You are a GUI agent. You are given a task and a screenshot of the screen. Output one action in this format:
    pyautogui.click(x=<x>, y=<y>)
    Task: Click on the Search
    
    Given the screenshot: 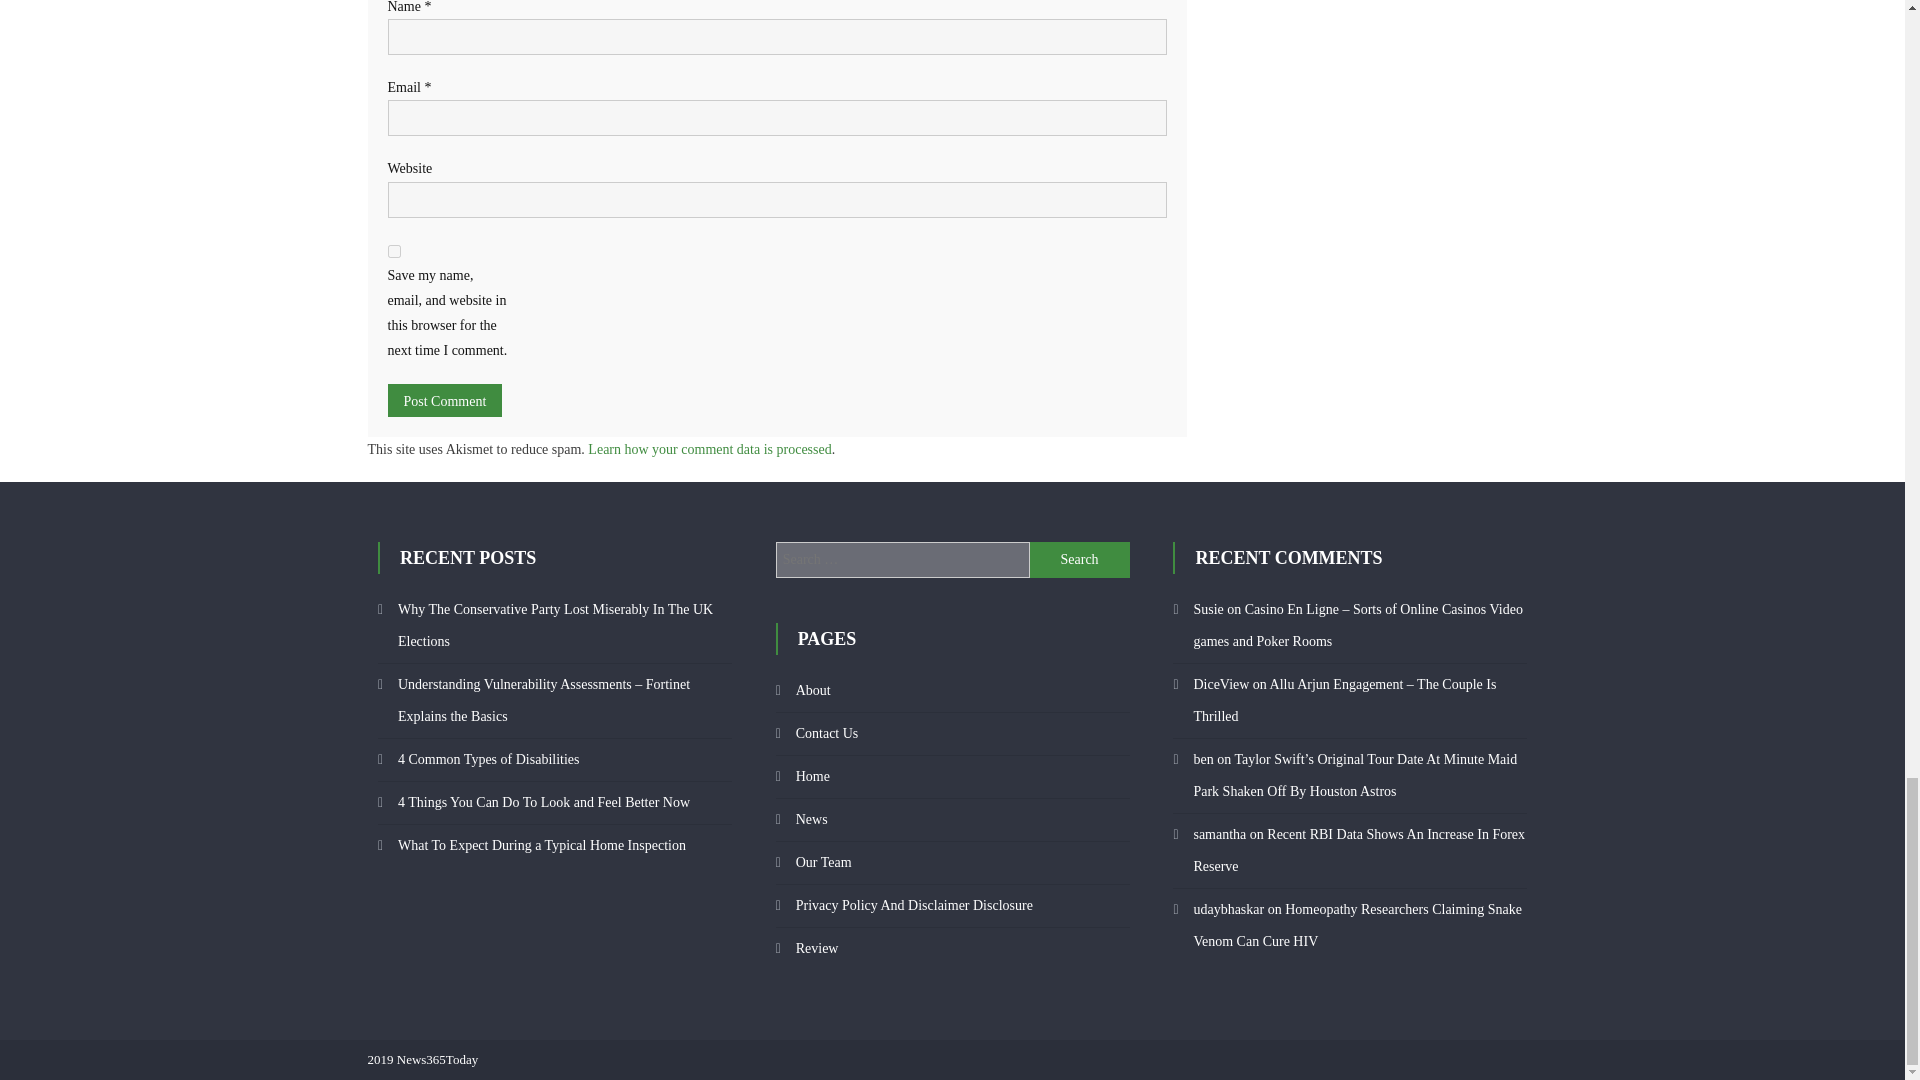 What is the action you would take?
    pyautogui.click(x=1080, y=560)
    